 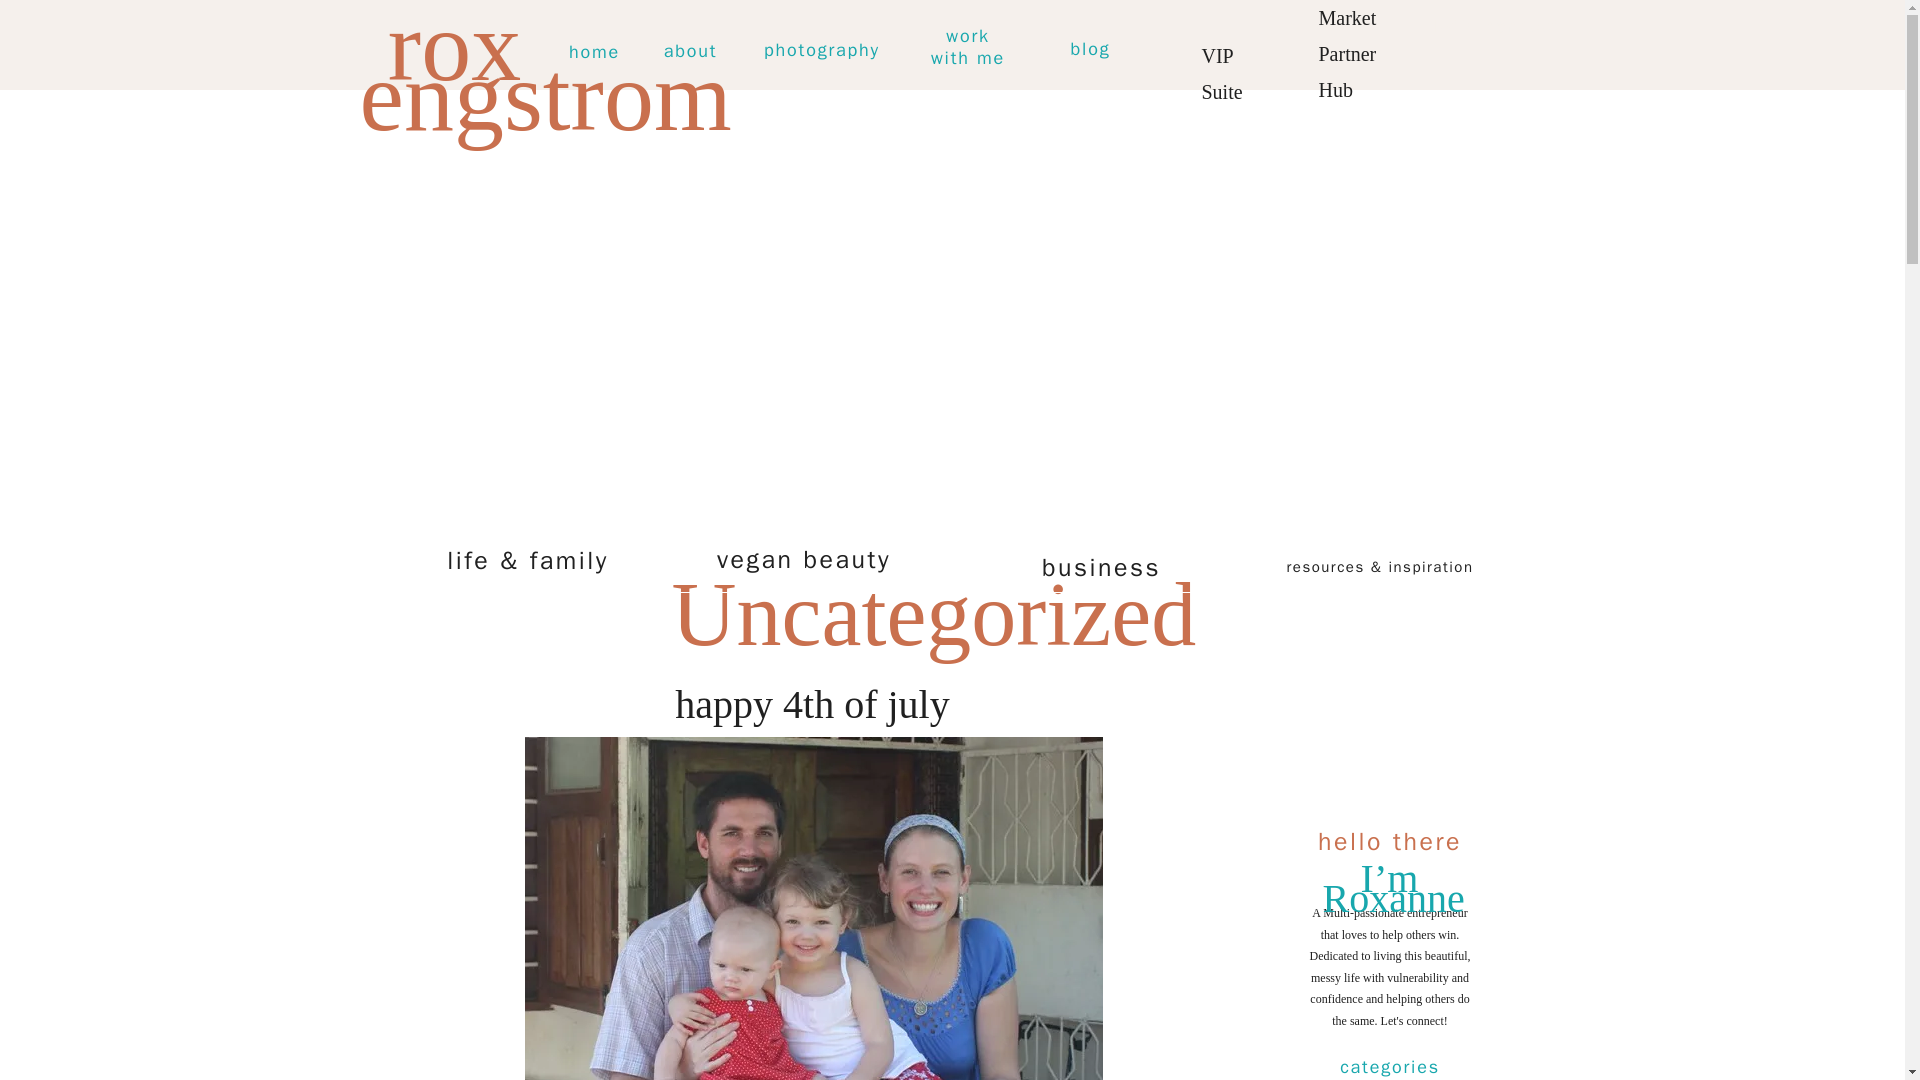 I want to click on photography, so click(x=803, y=559).